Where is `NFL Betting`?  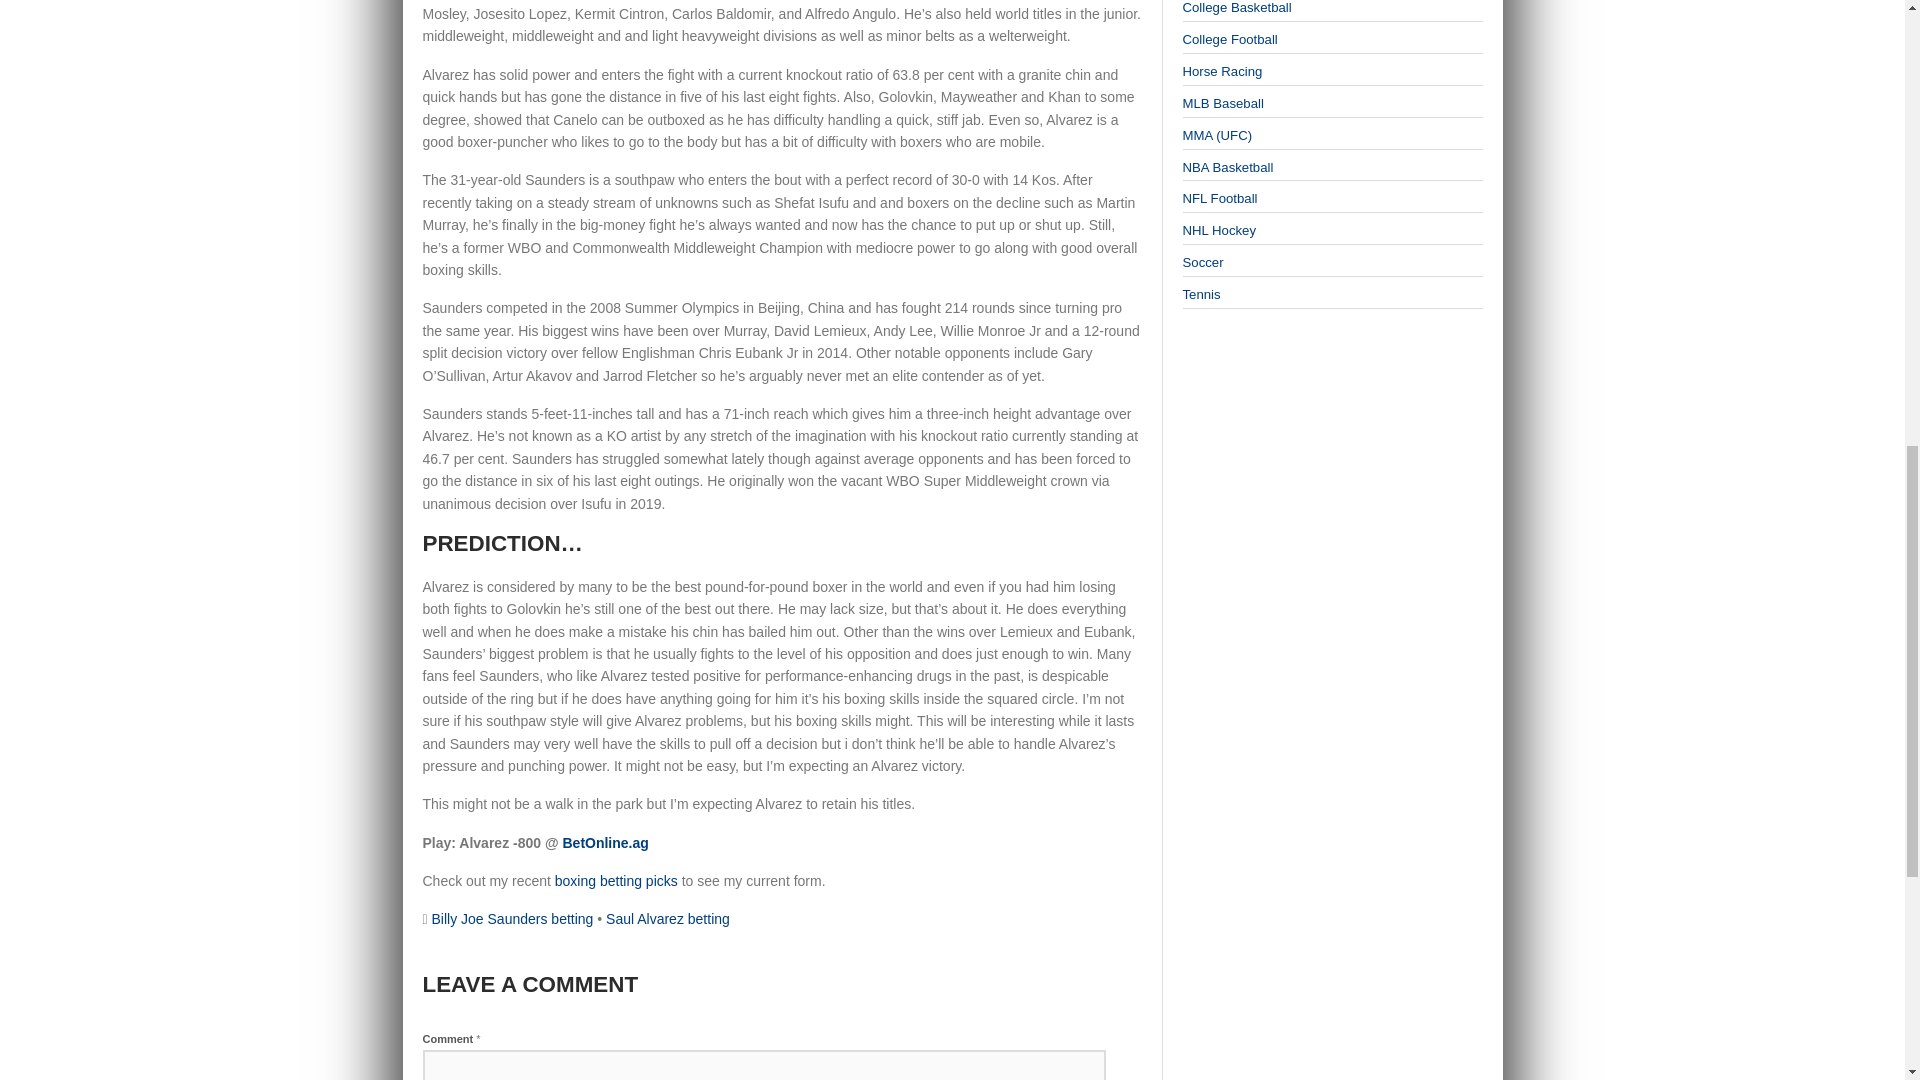
NFL Betting is located at coordinates (1220, 198).